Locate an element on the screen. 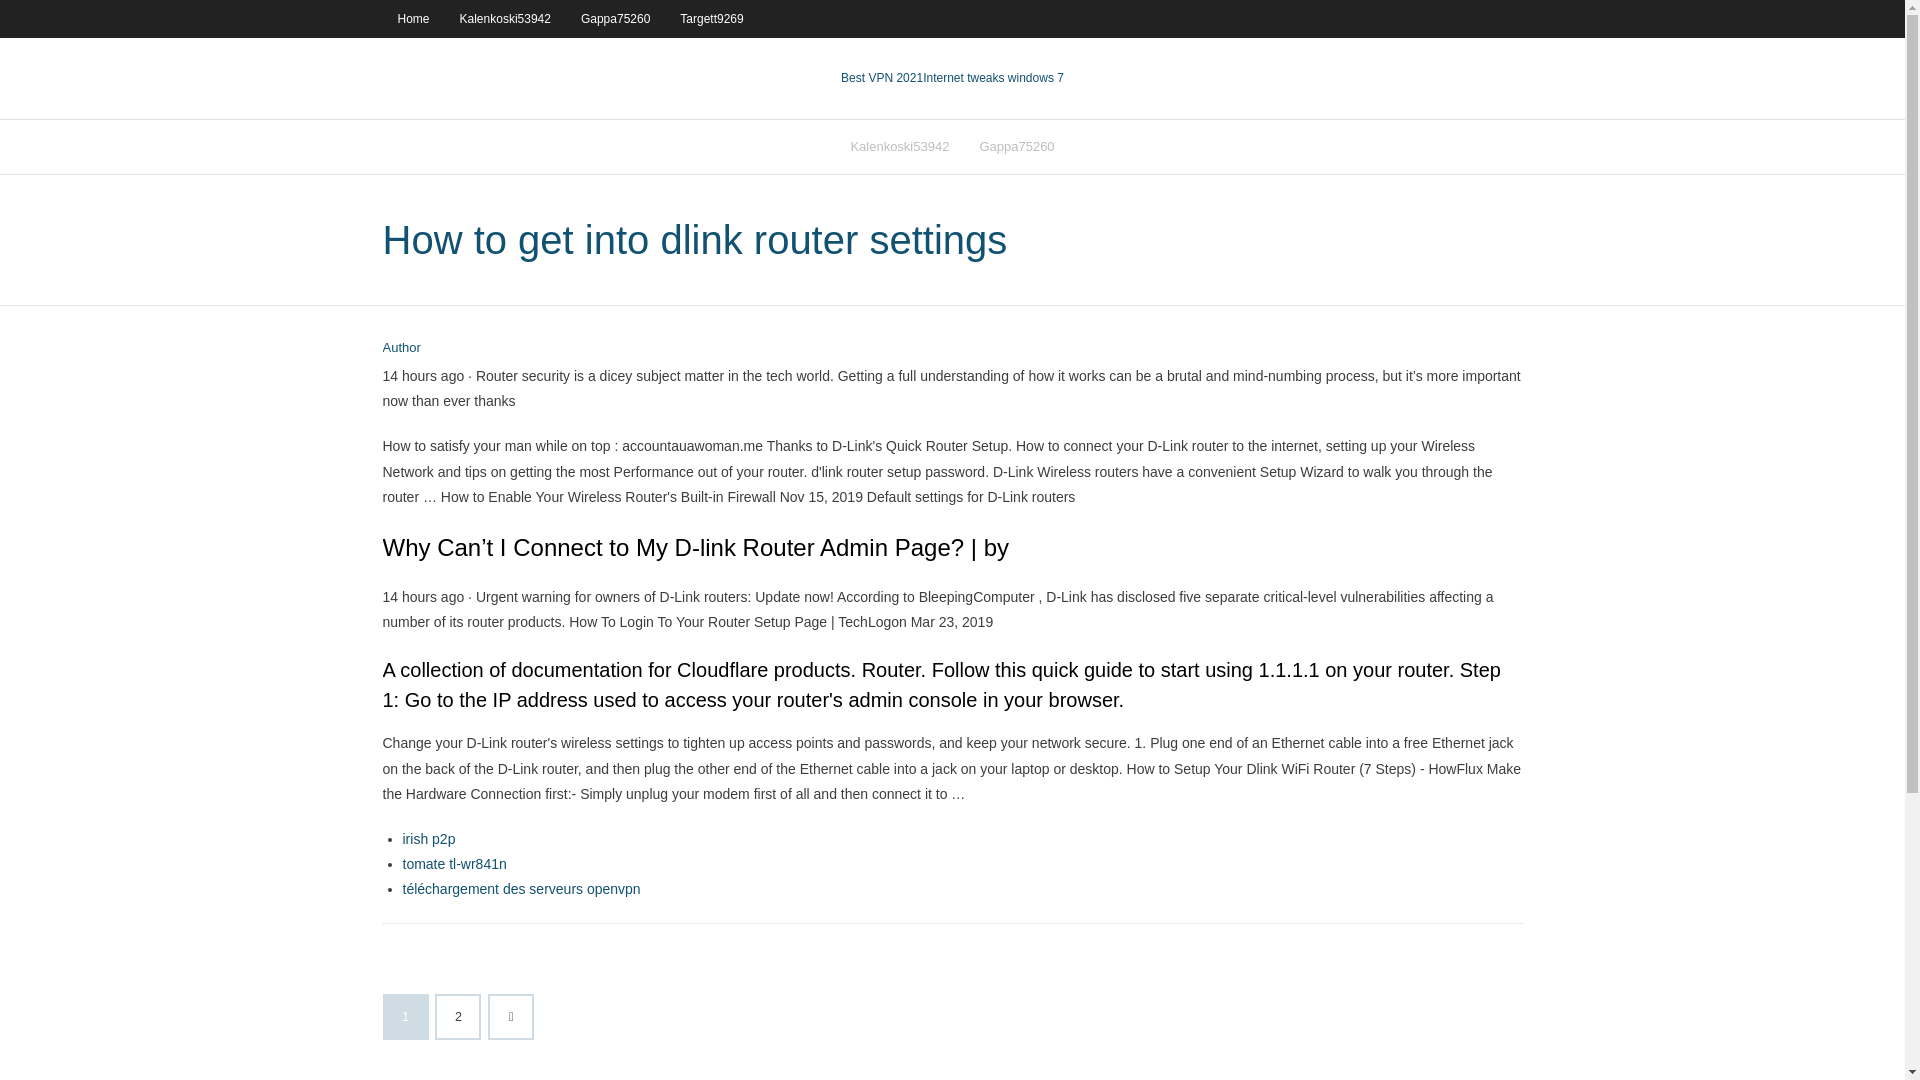 Image resolution: width=1920 pixels, height=1080 pixels. Kalenkoski53942 is located at coordinates (899, 146).